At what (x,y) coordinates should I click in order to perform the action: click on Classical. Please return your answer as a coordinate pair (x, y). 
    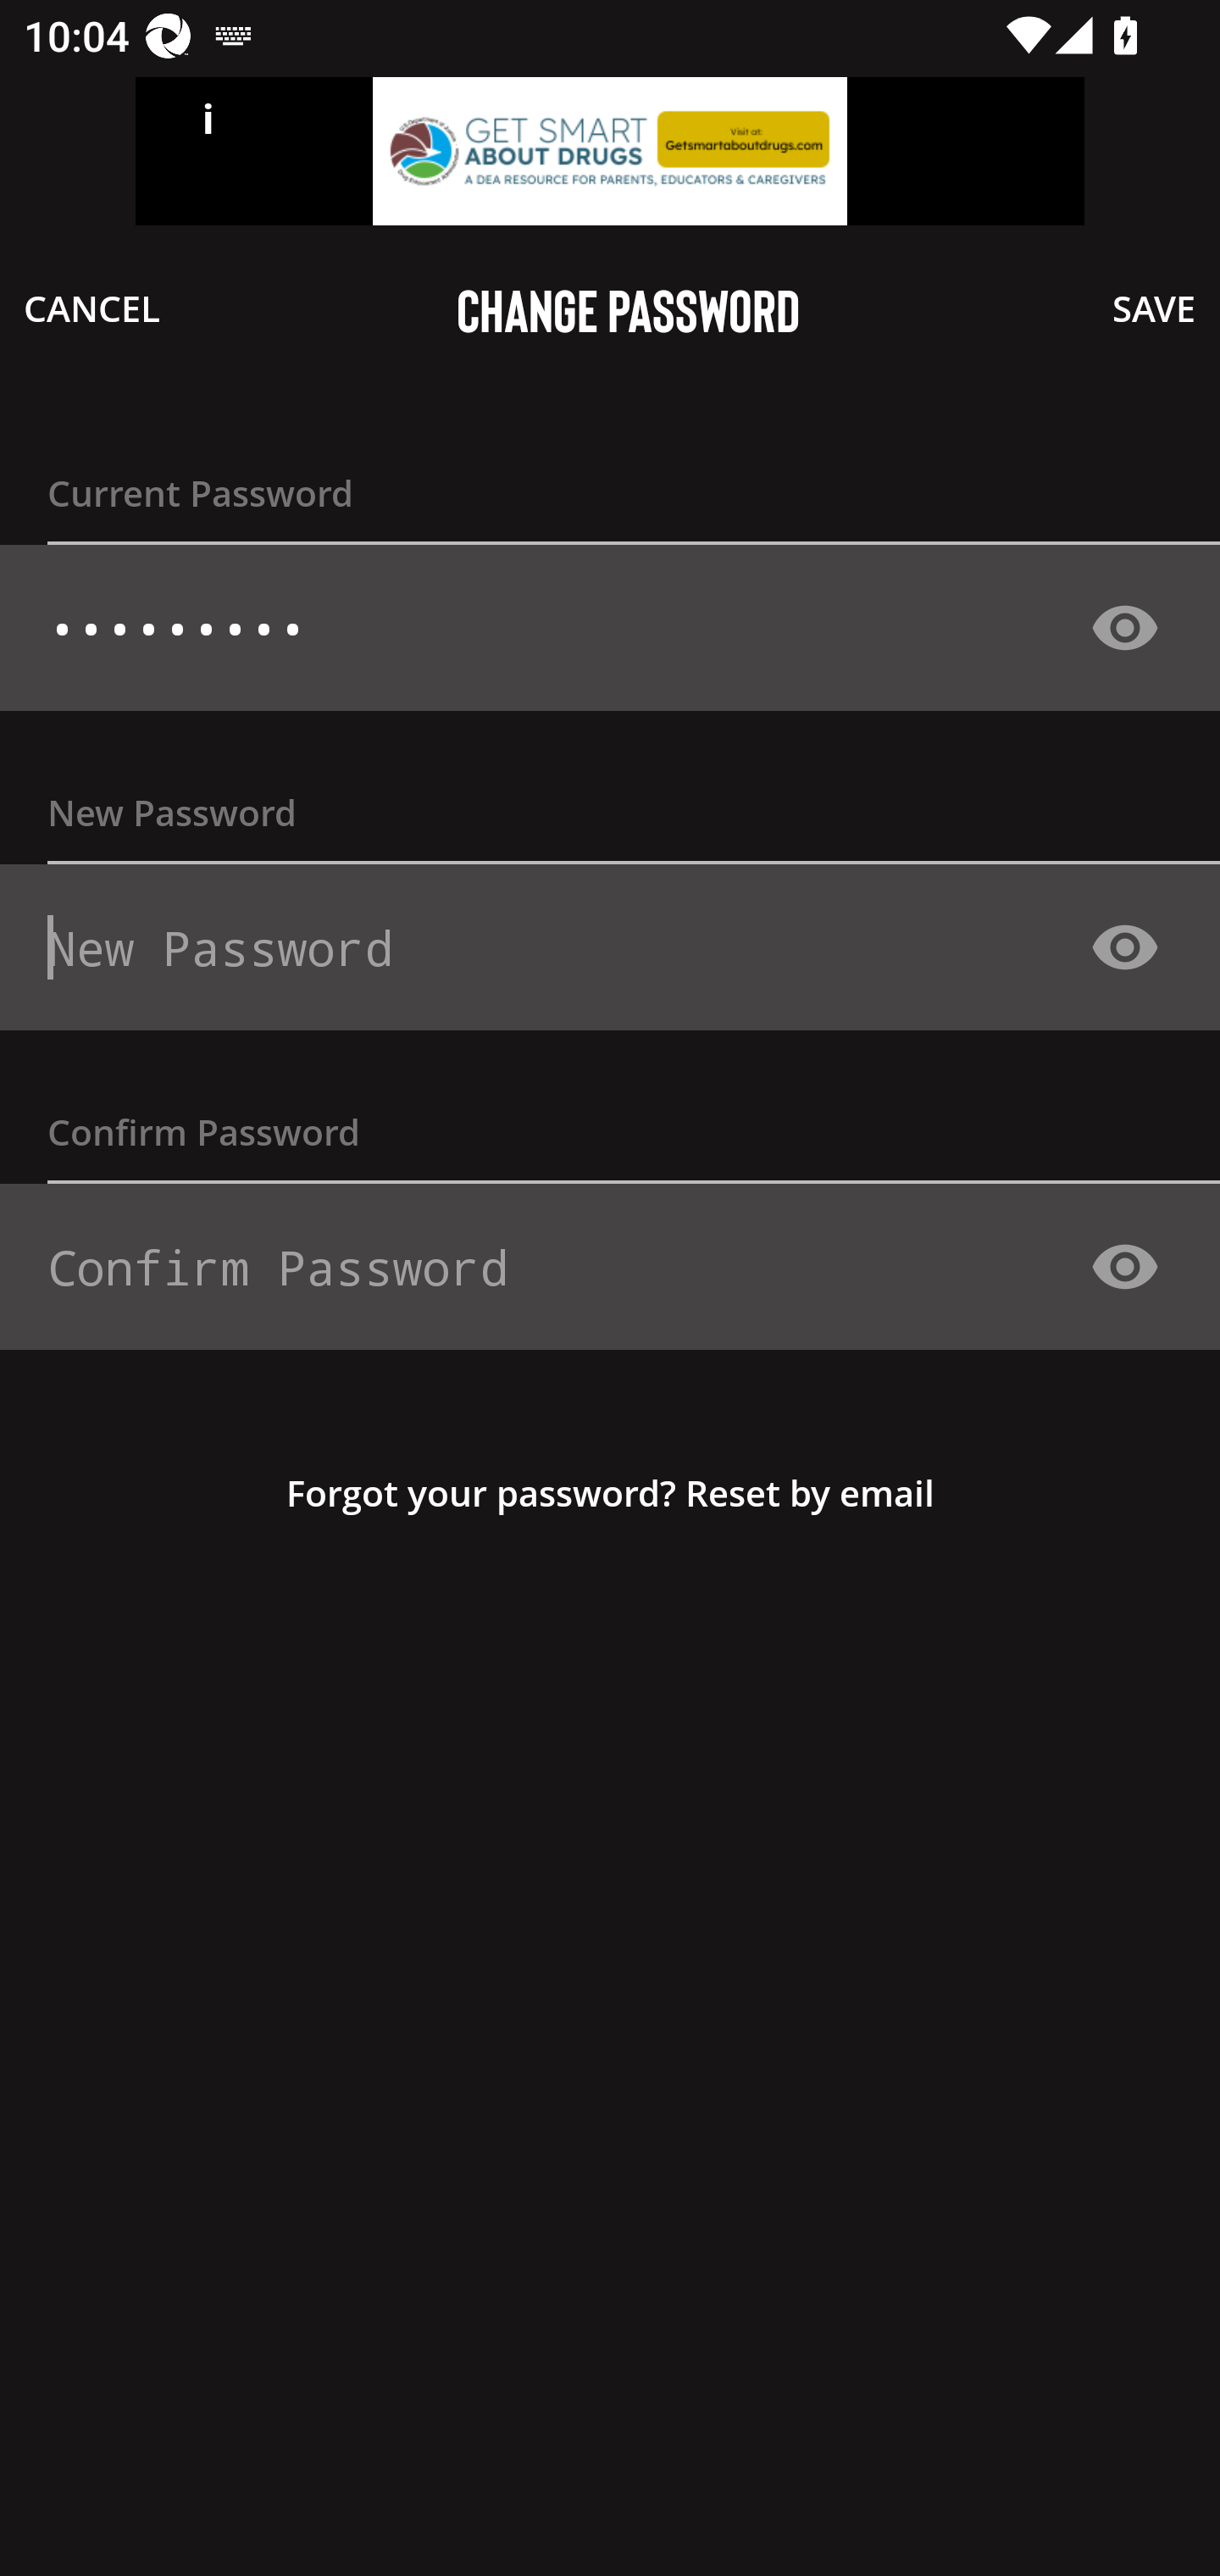
    Looking at the image, I should click on (598, 629).